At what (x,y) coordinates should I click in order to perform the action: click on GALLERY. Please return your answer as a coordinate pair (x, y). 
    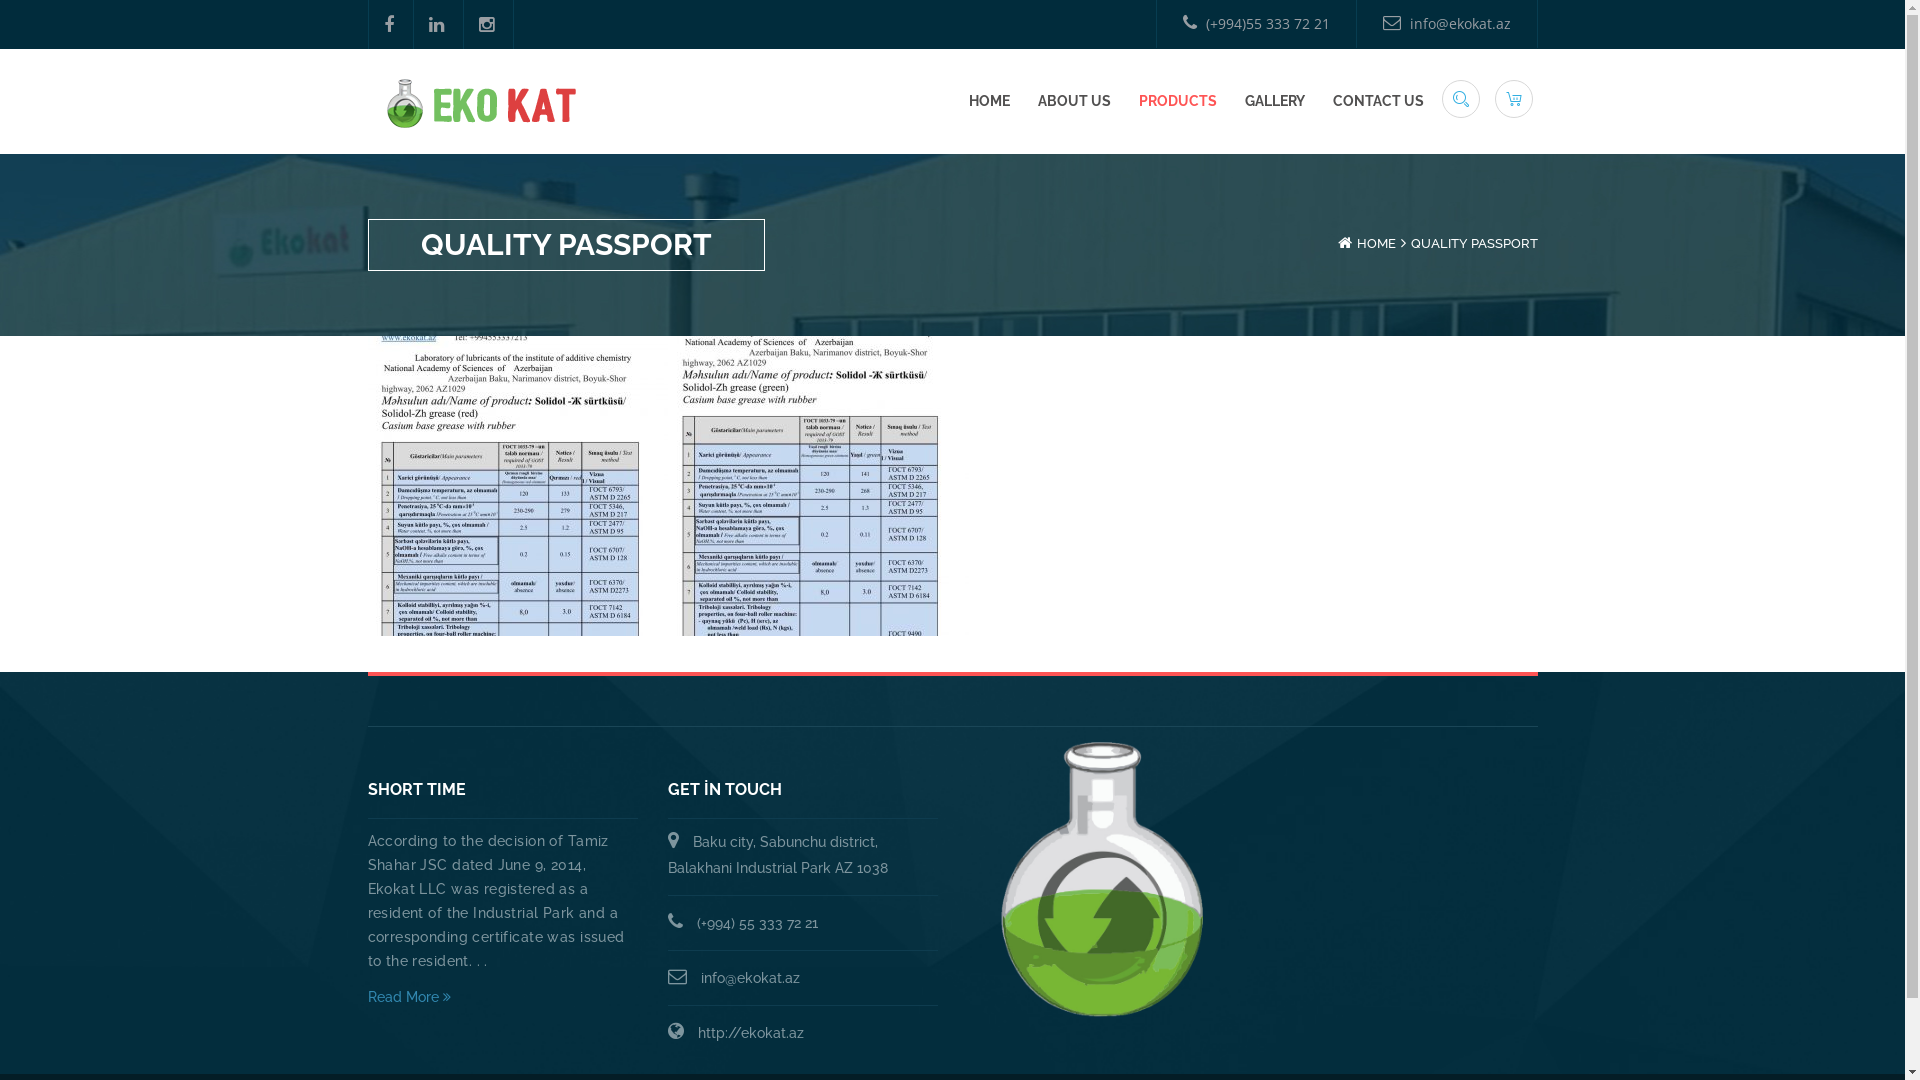
    Looking at the image, I should click on (1274, 102).